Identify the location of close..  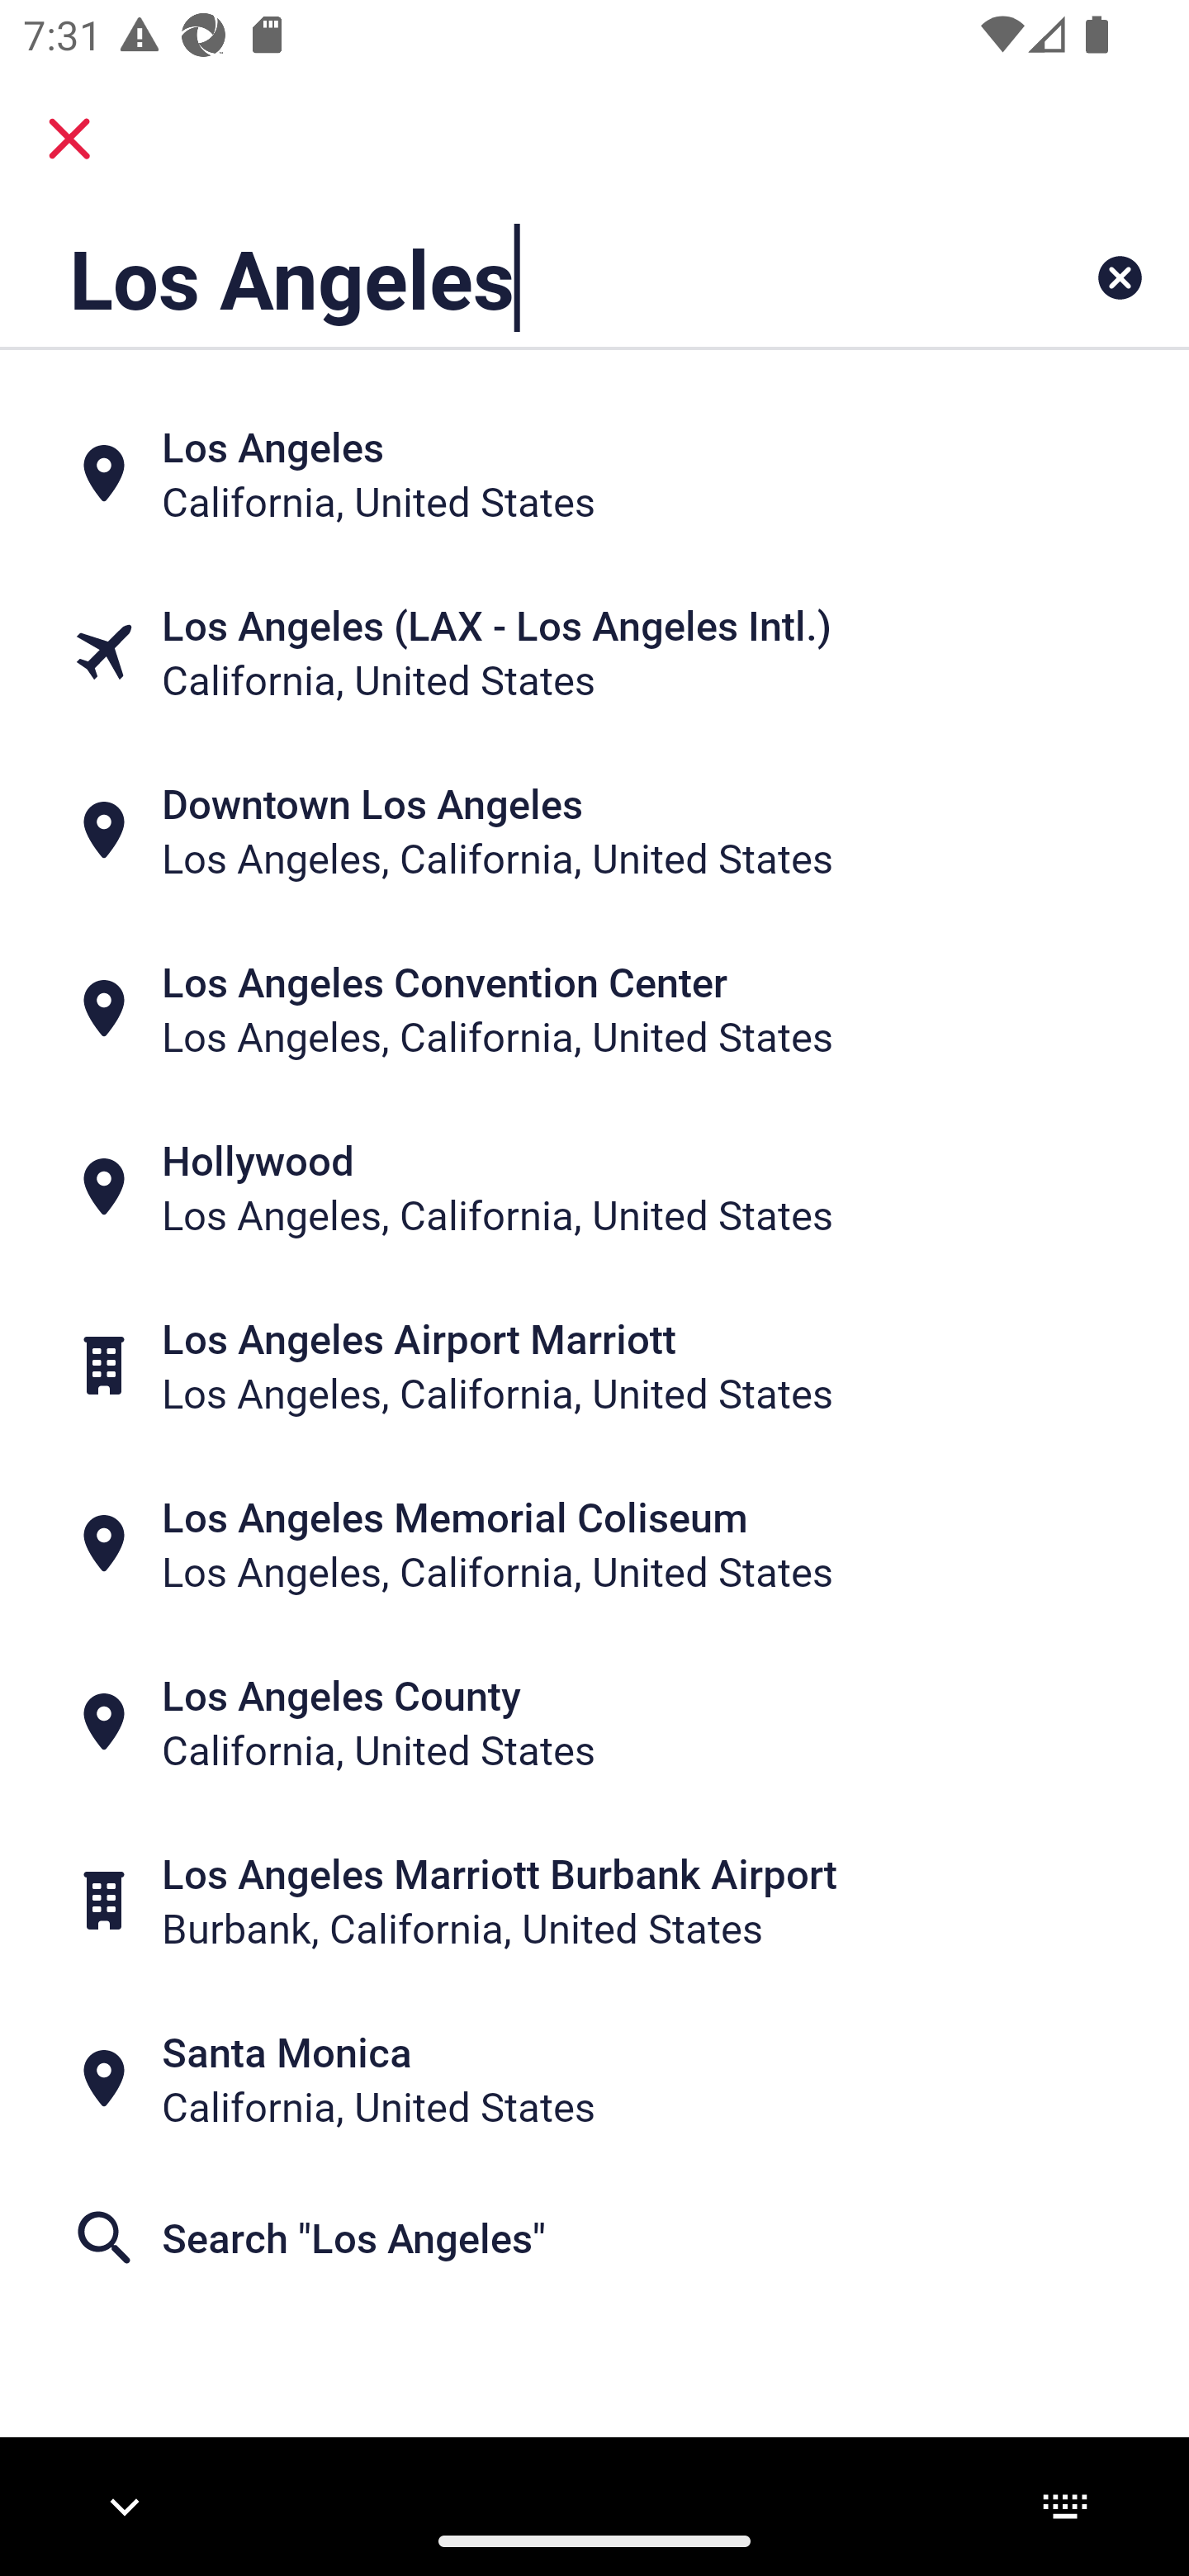
(69, 139).